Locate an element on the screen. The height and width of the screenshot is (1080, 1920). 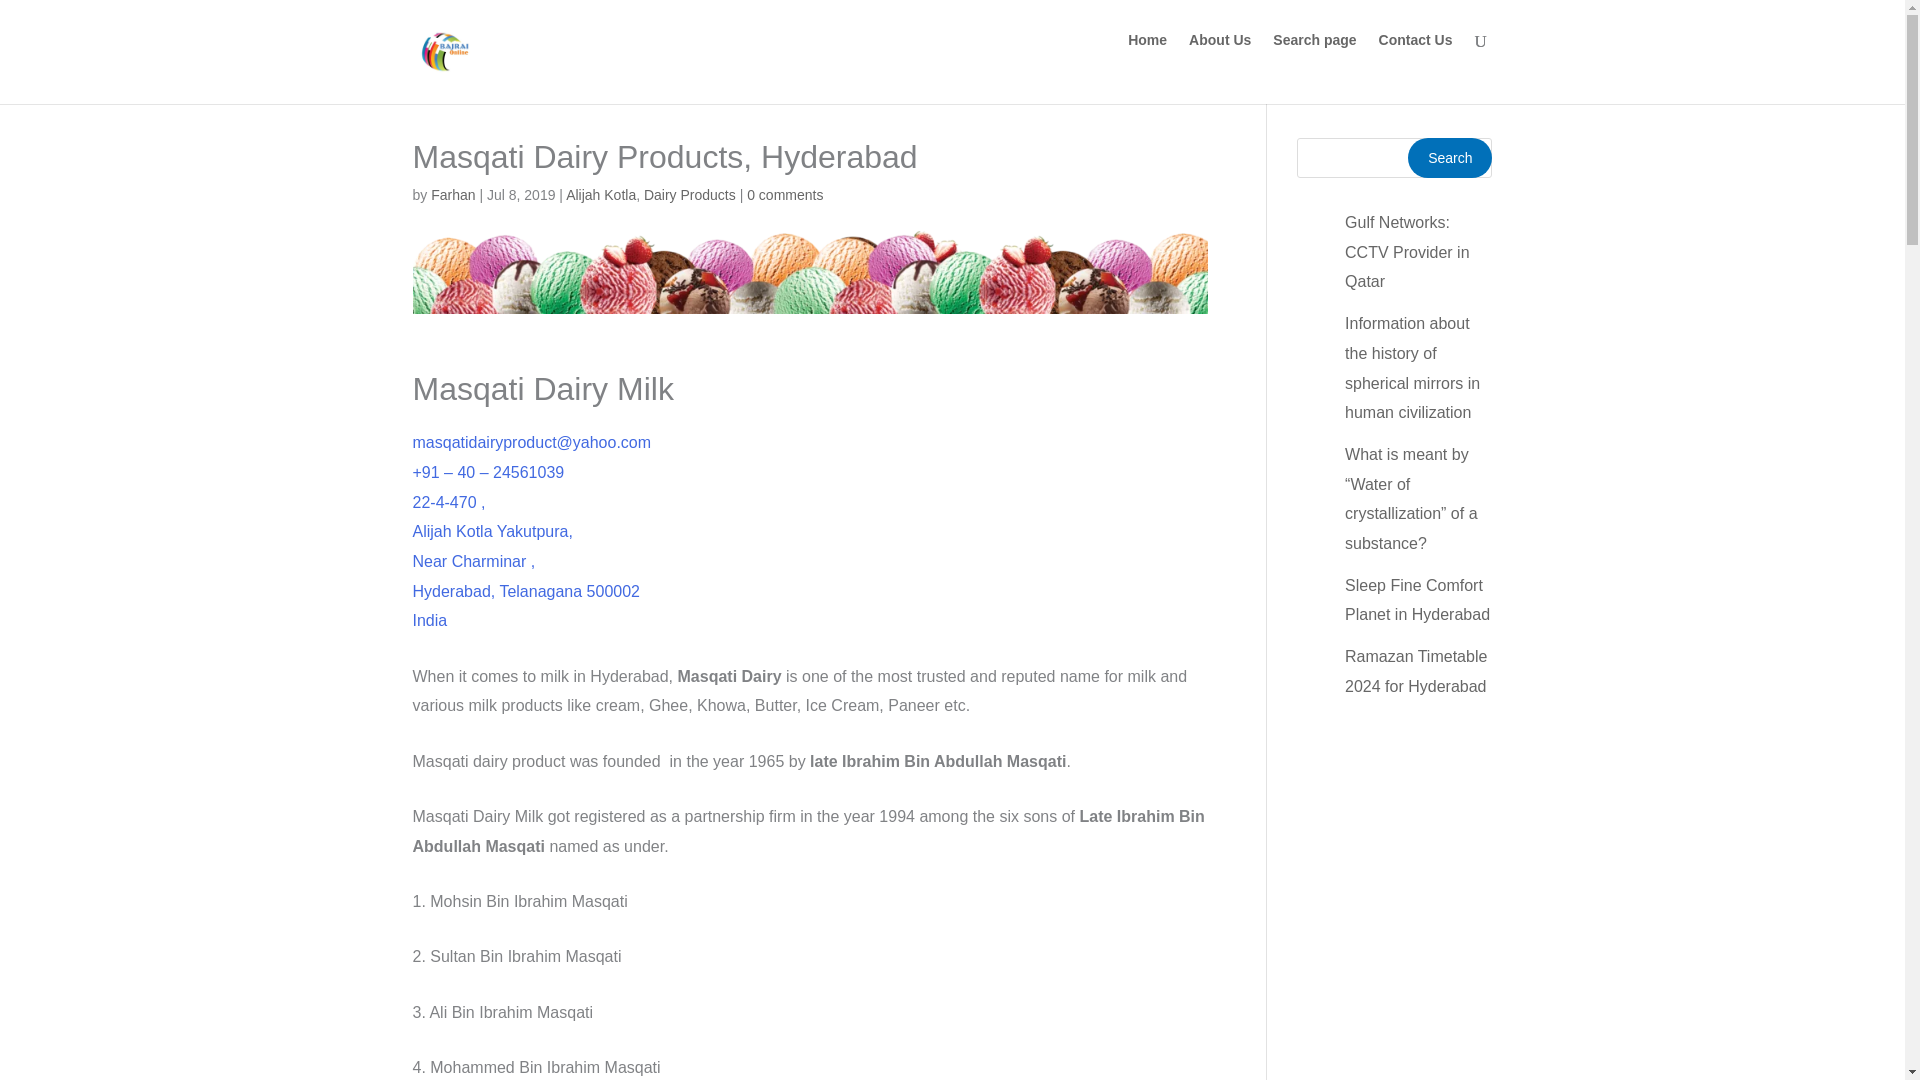
Sleep Fine Comfort Planet in Hyderabad is located at coordinates (1417, 600).